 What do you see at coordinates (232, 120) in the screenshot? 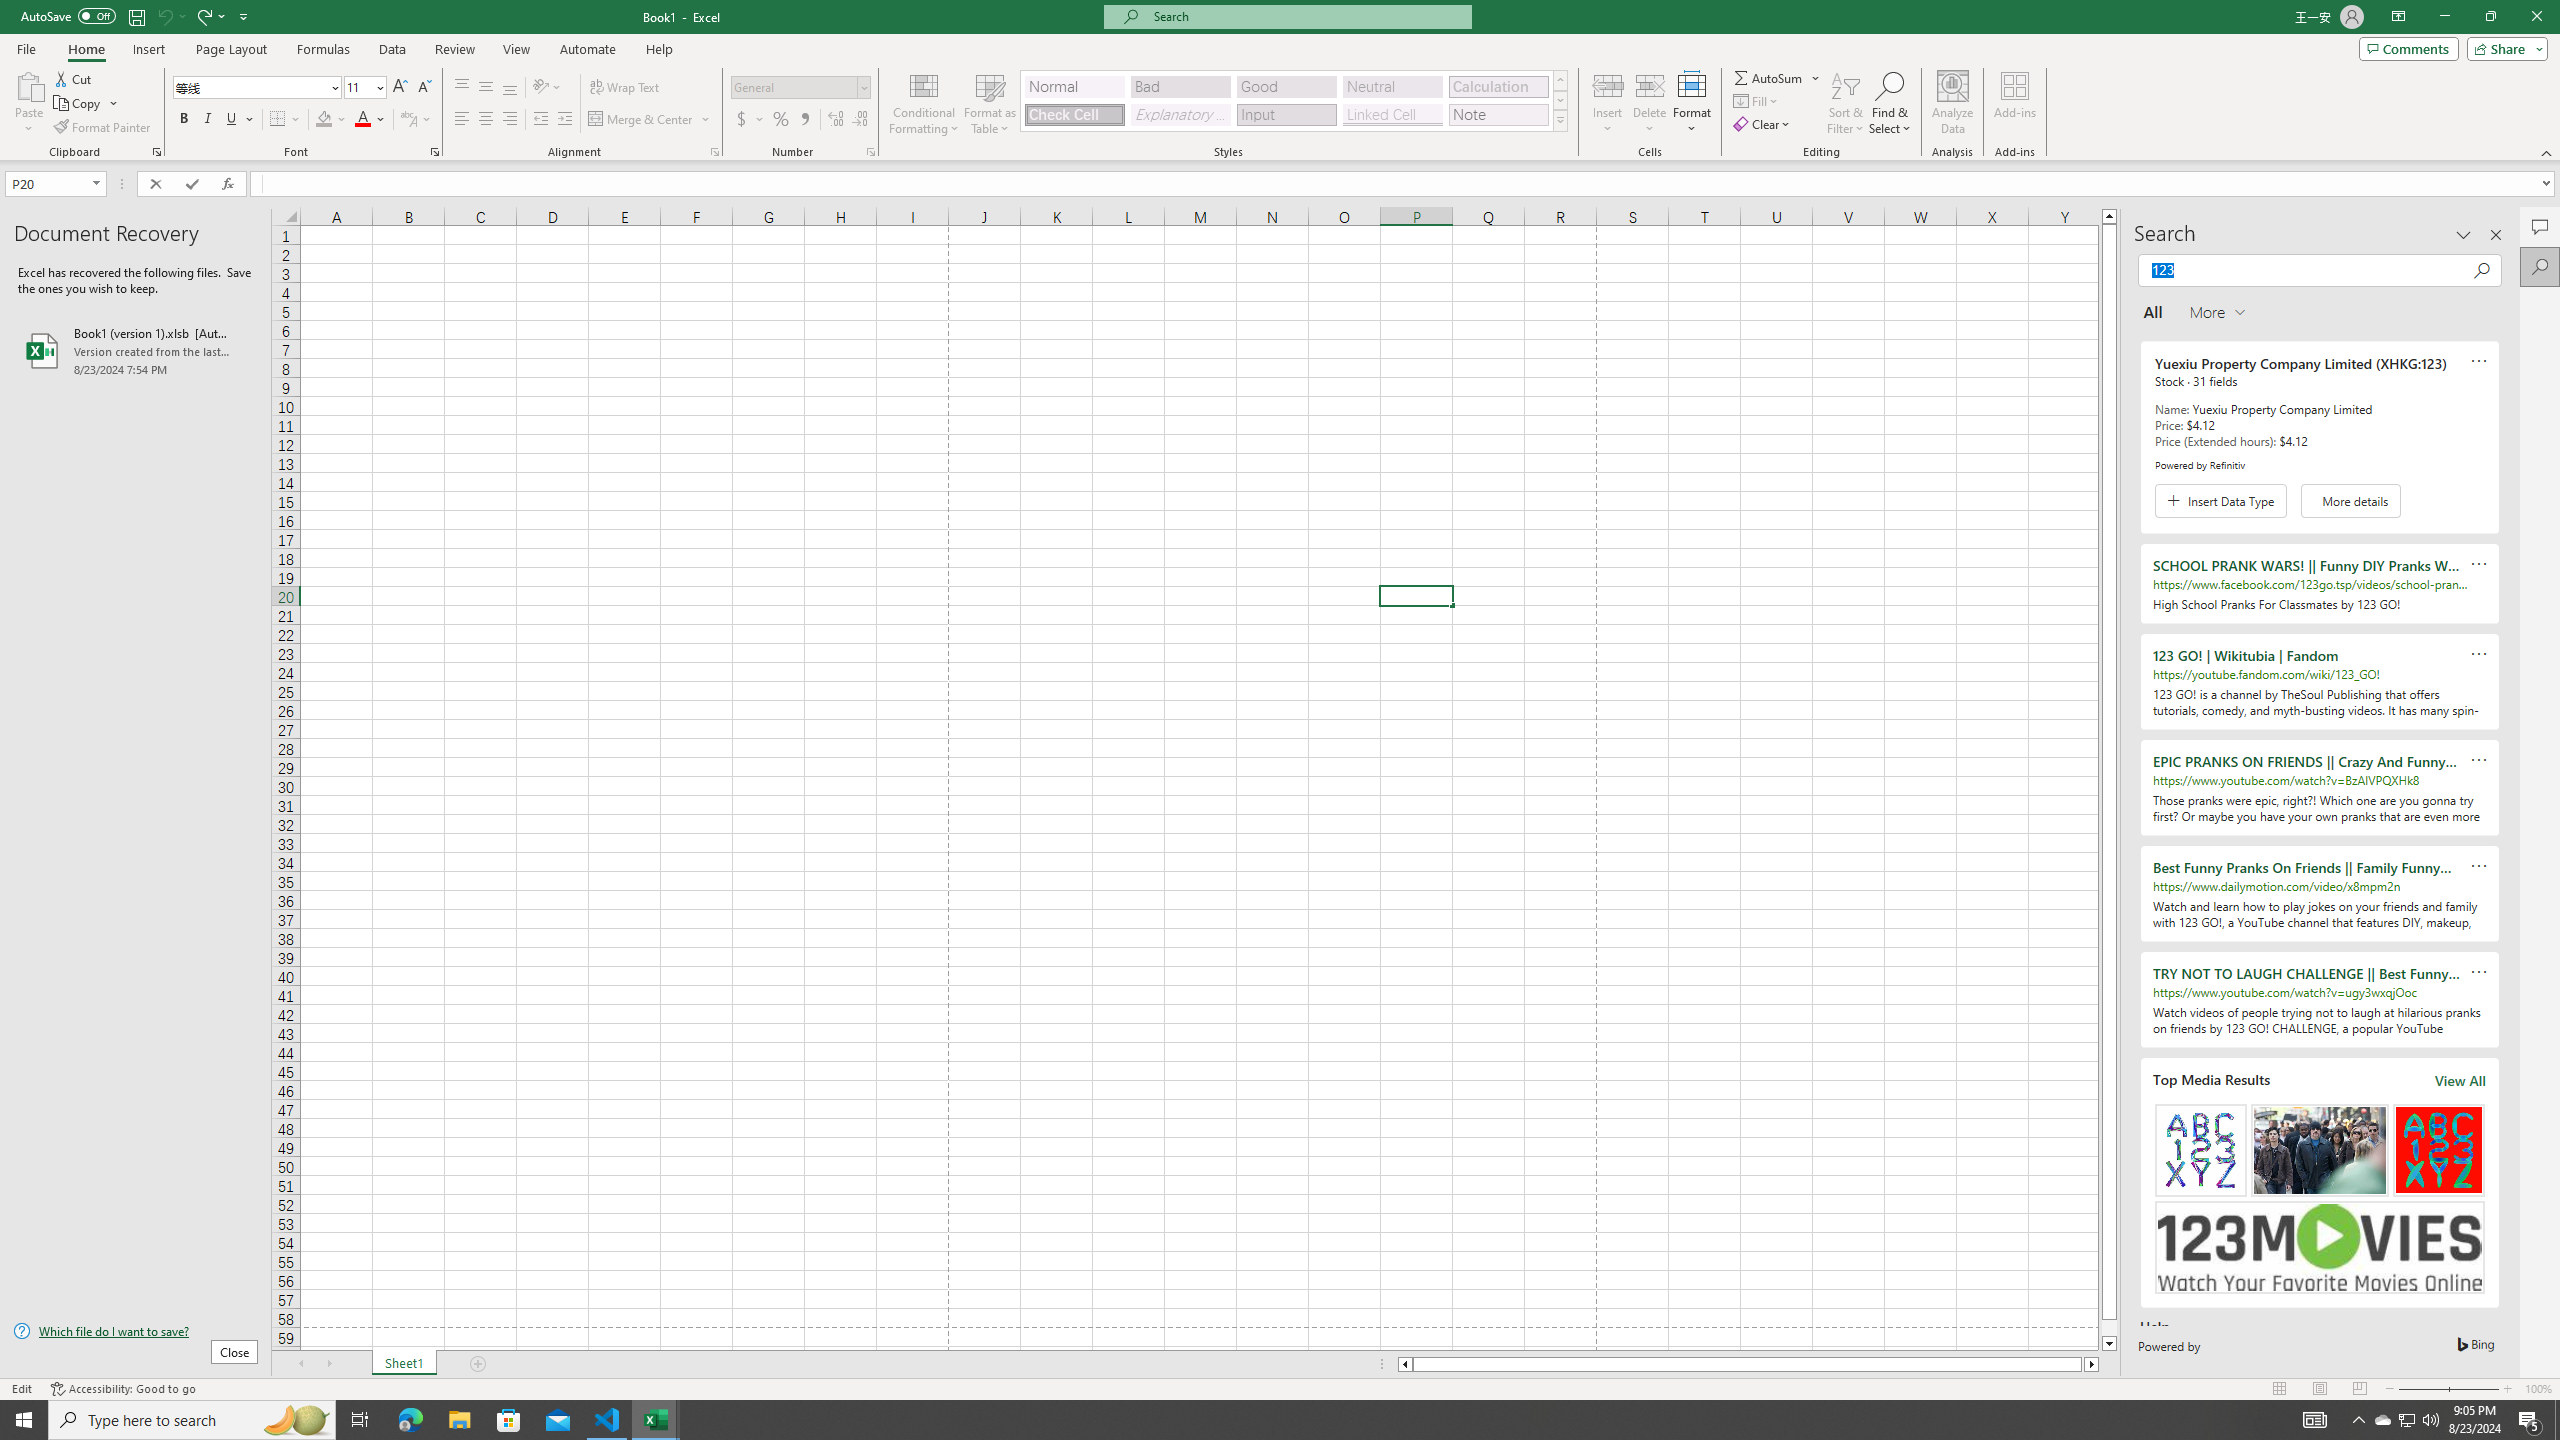
I see `Underline` at bounding box center [232, 120].